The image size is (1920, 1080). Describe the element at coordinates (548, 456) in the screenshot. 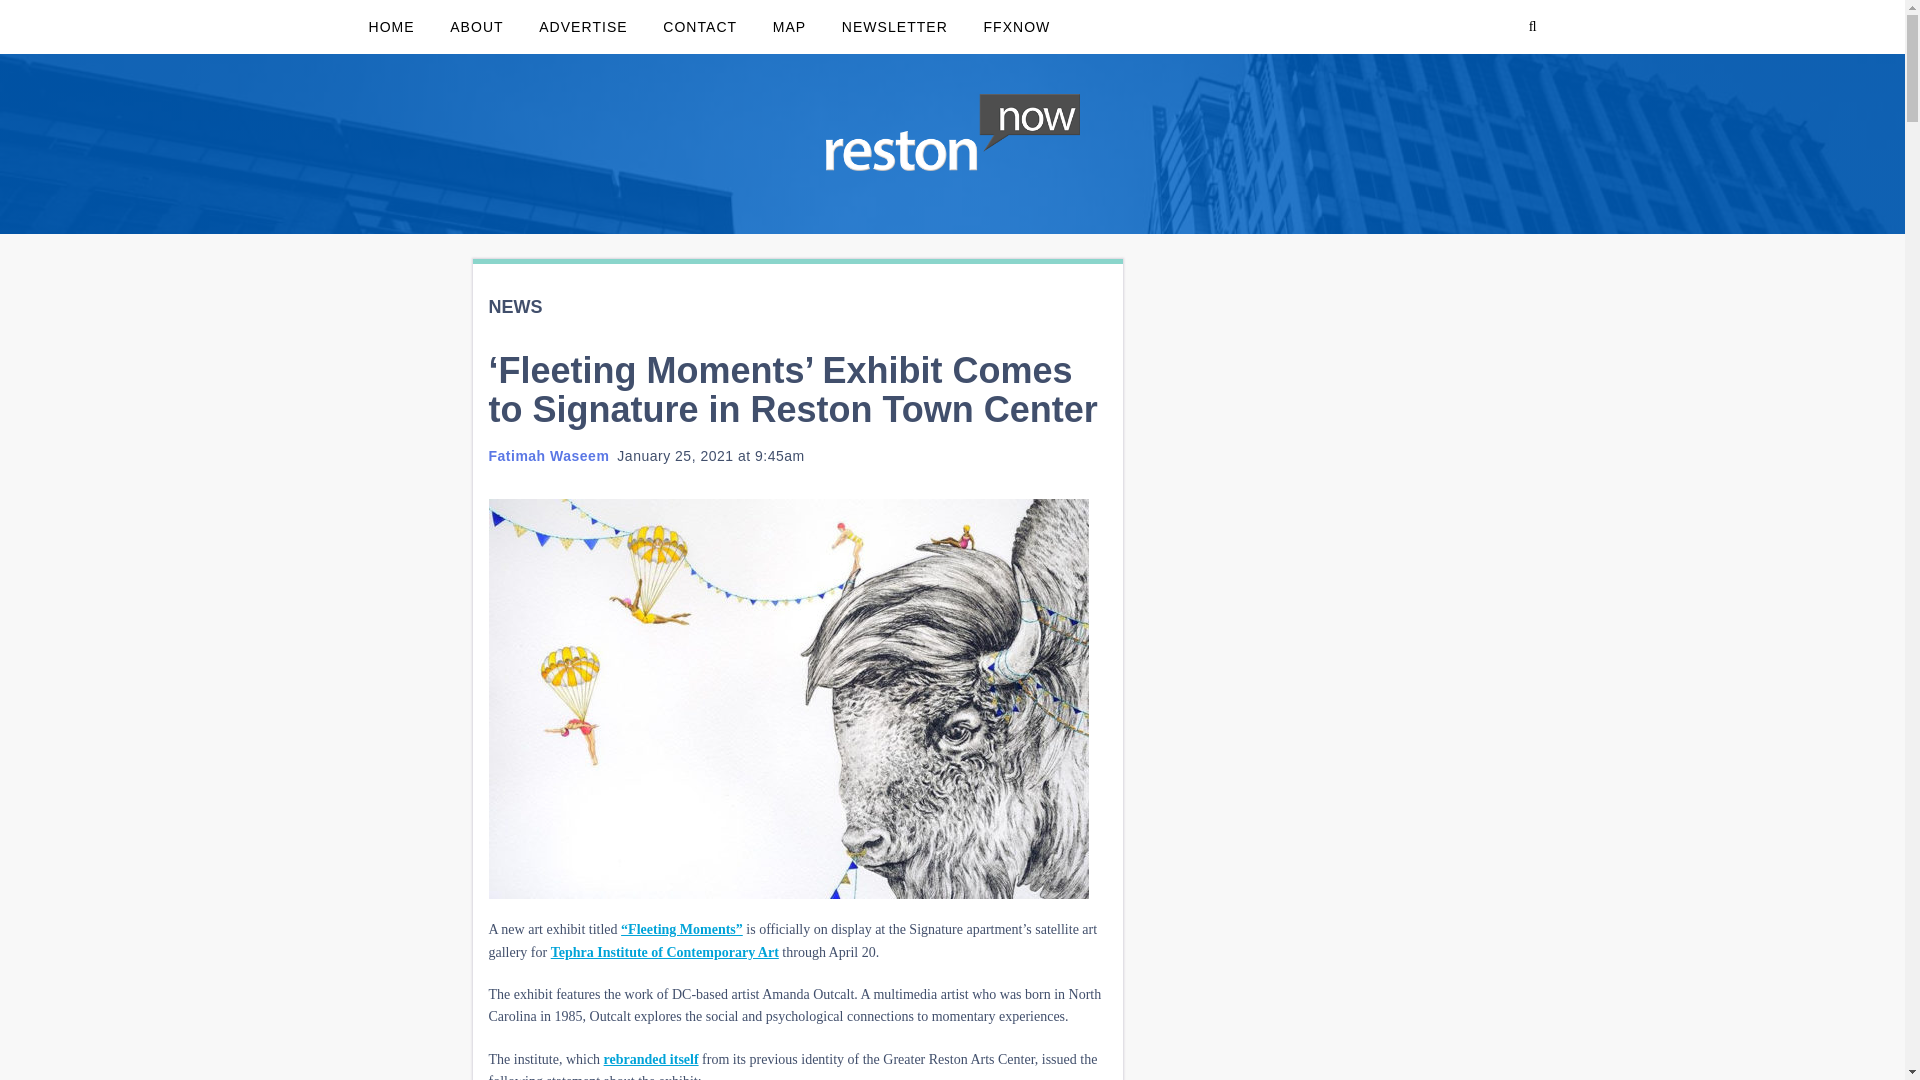

I see `Posts by Fatimah Waseem` at that location.